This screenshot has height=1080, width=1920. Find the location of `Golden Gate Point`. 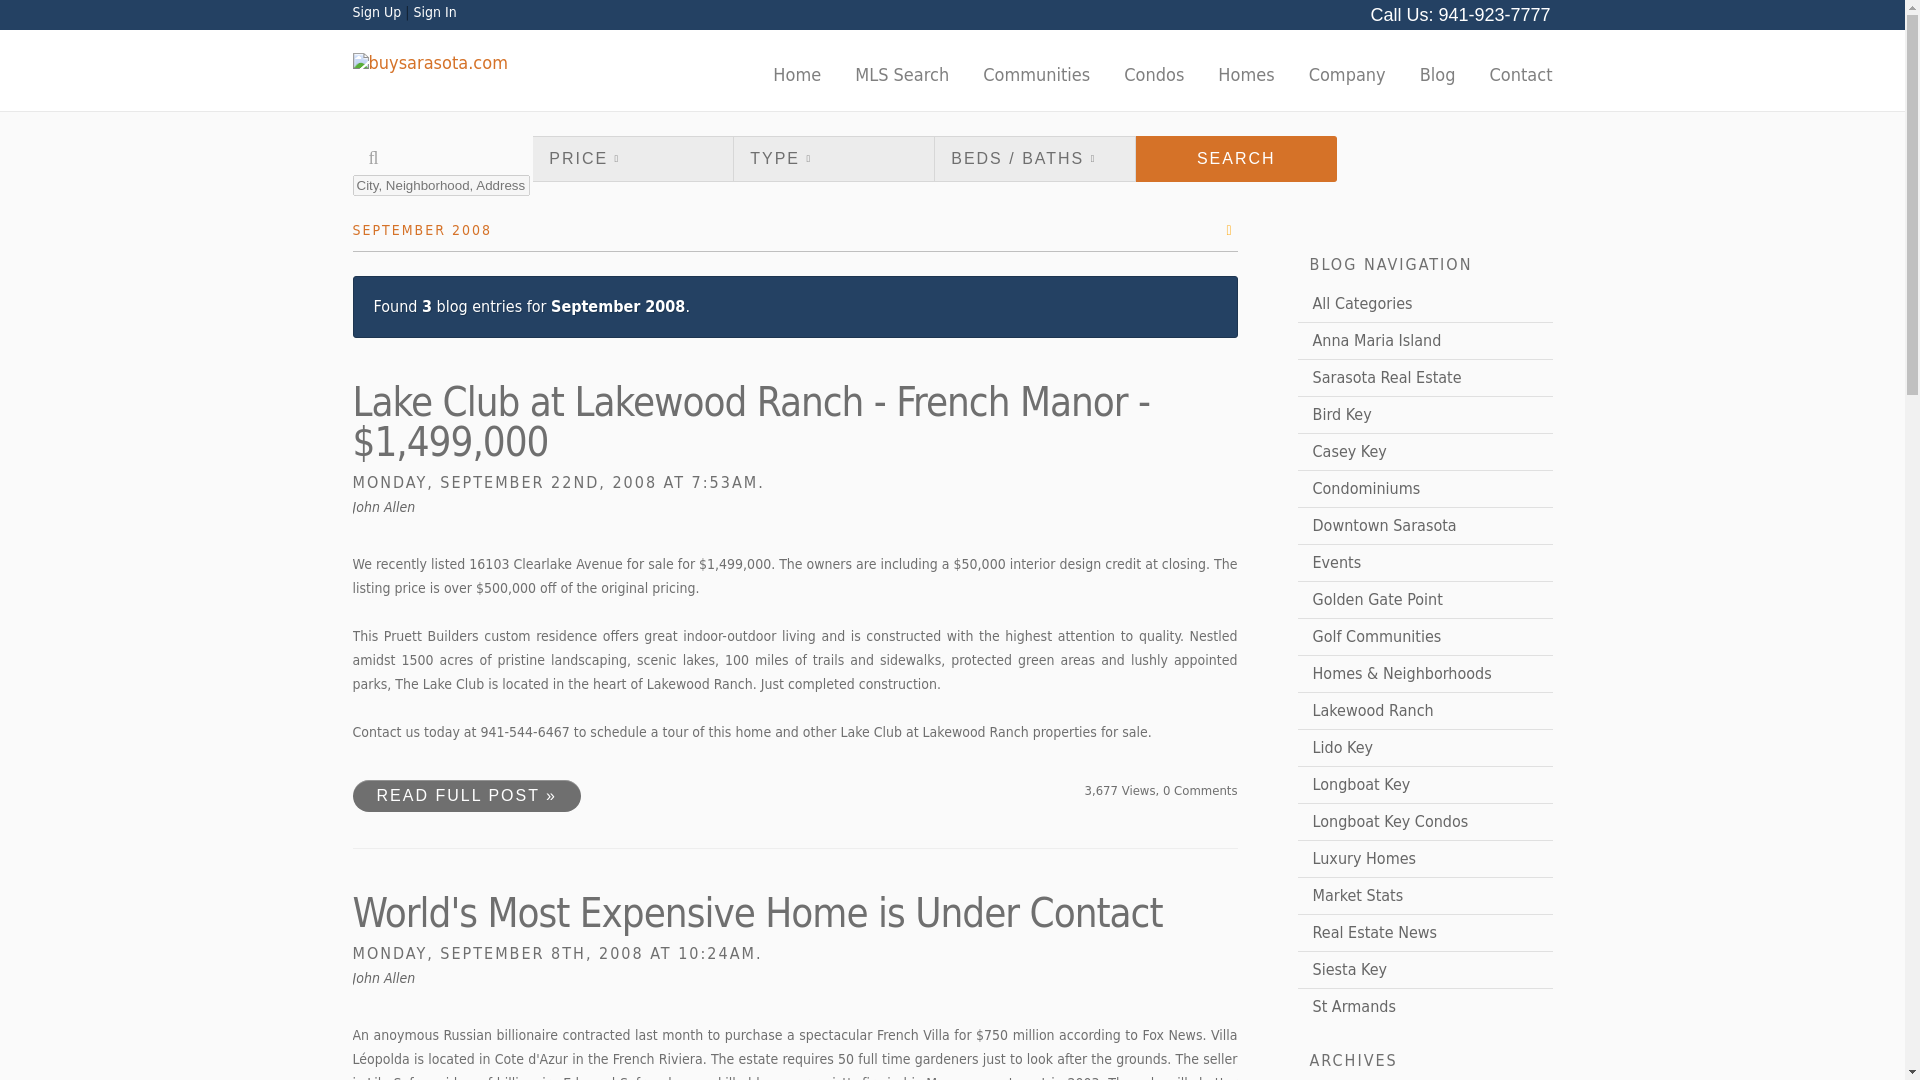

Golden Gate Point is located at coordinates (1425, 600).